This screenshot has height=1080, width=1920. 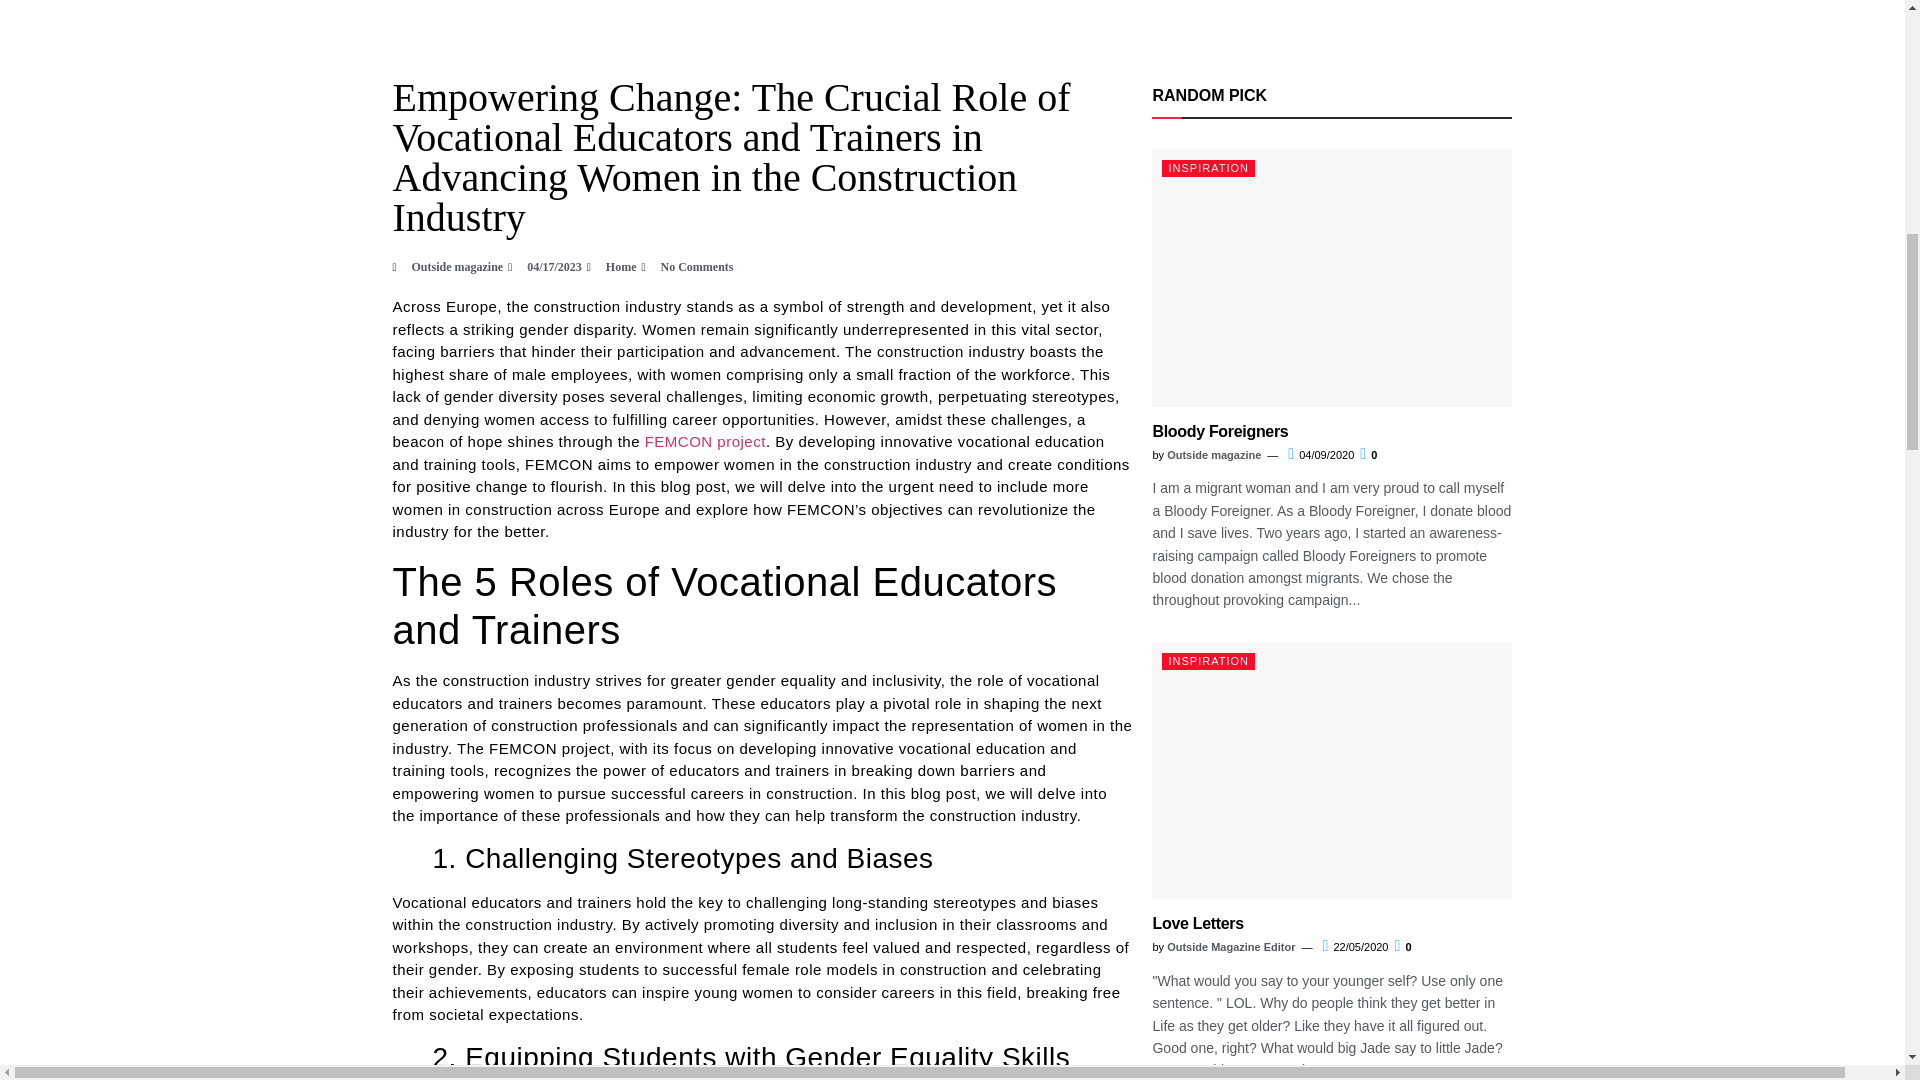 I want to click on No Comments, so click(x=687, y=267).